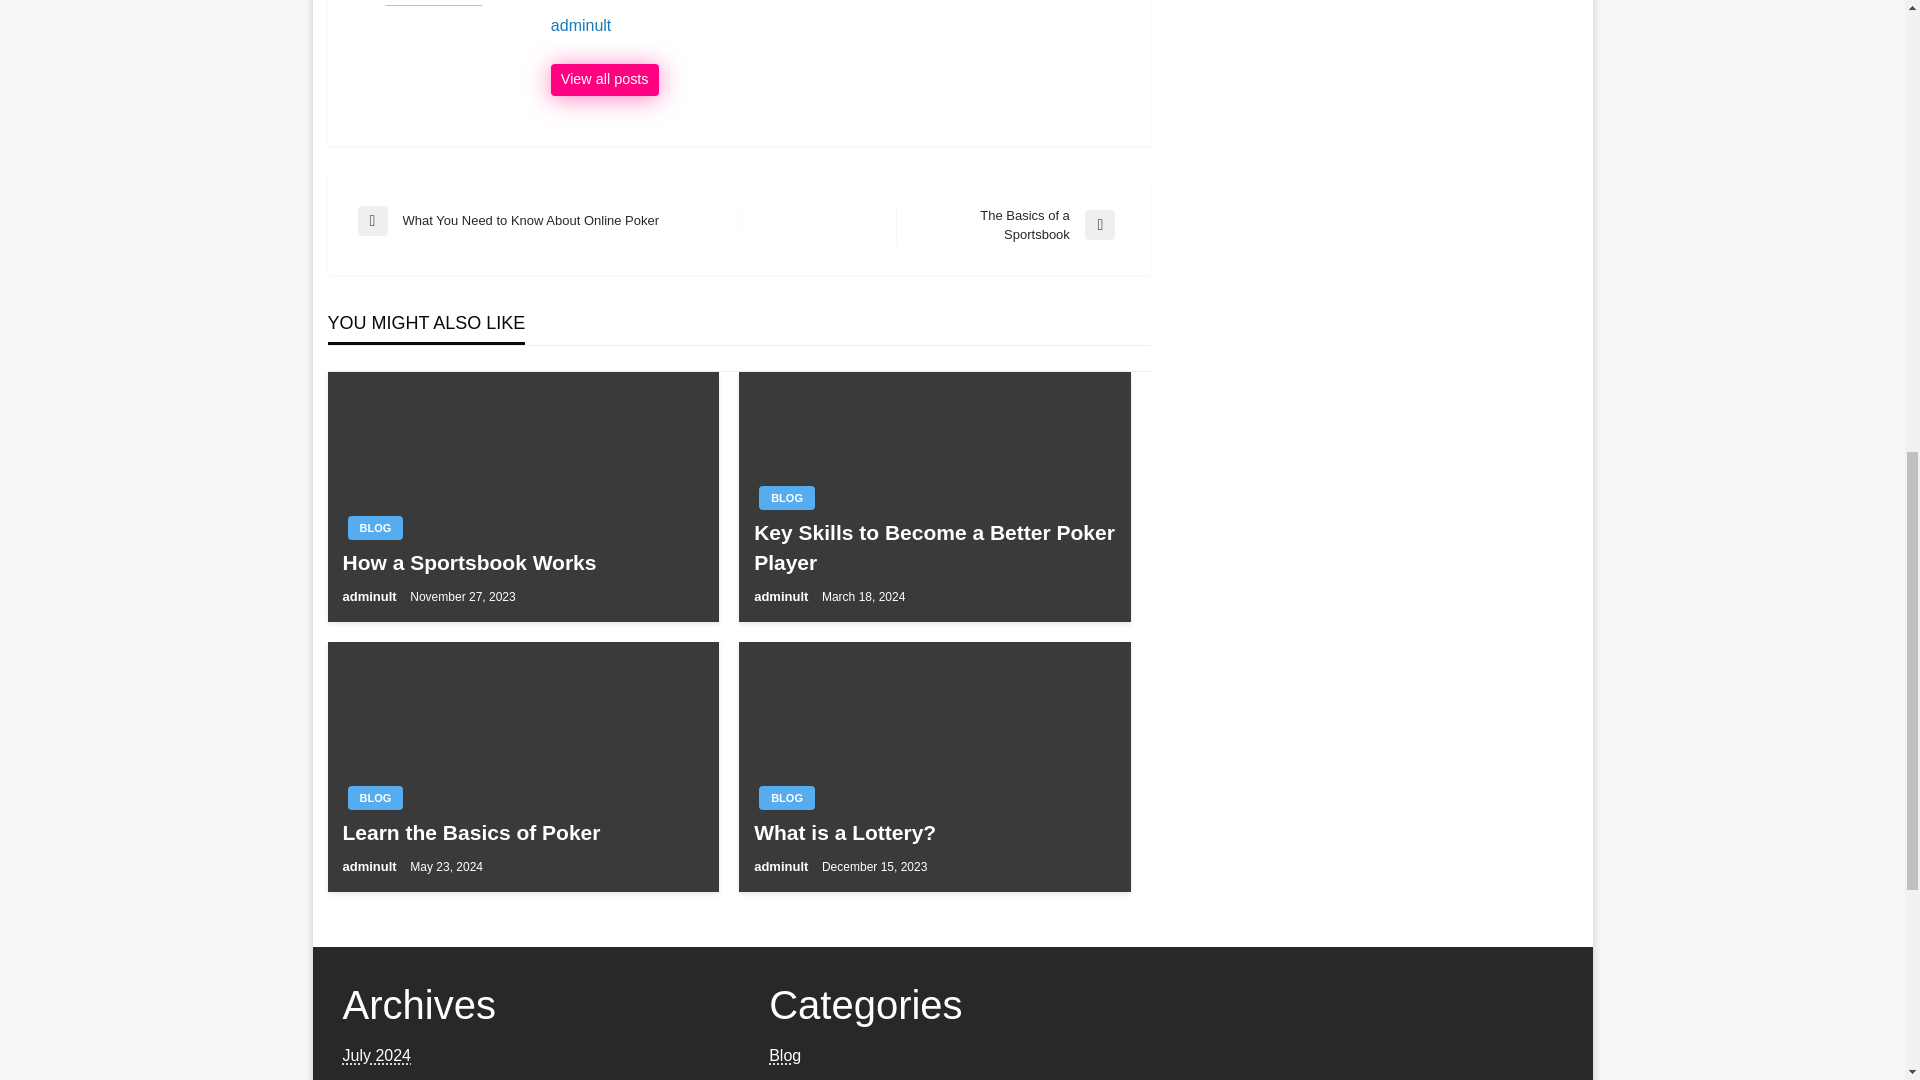  I want to click on adminult, so click(1008, 226).